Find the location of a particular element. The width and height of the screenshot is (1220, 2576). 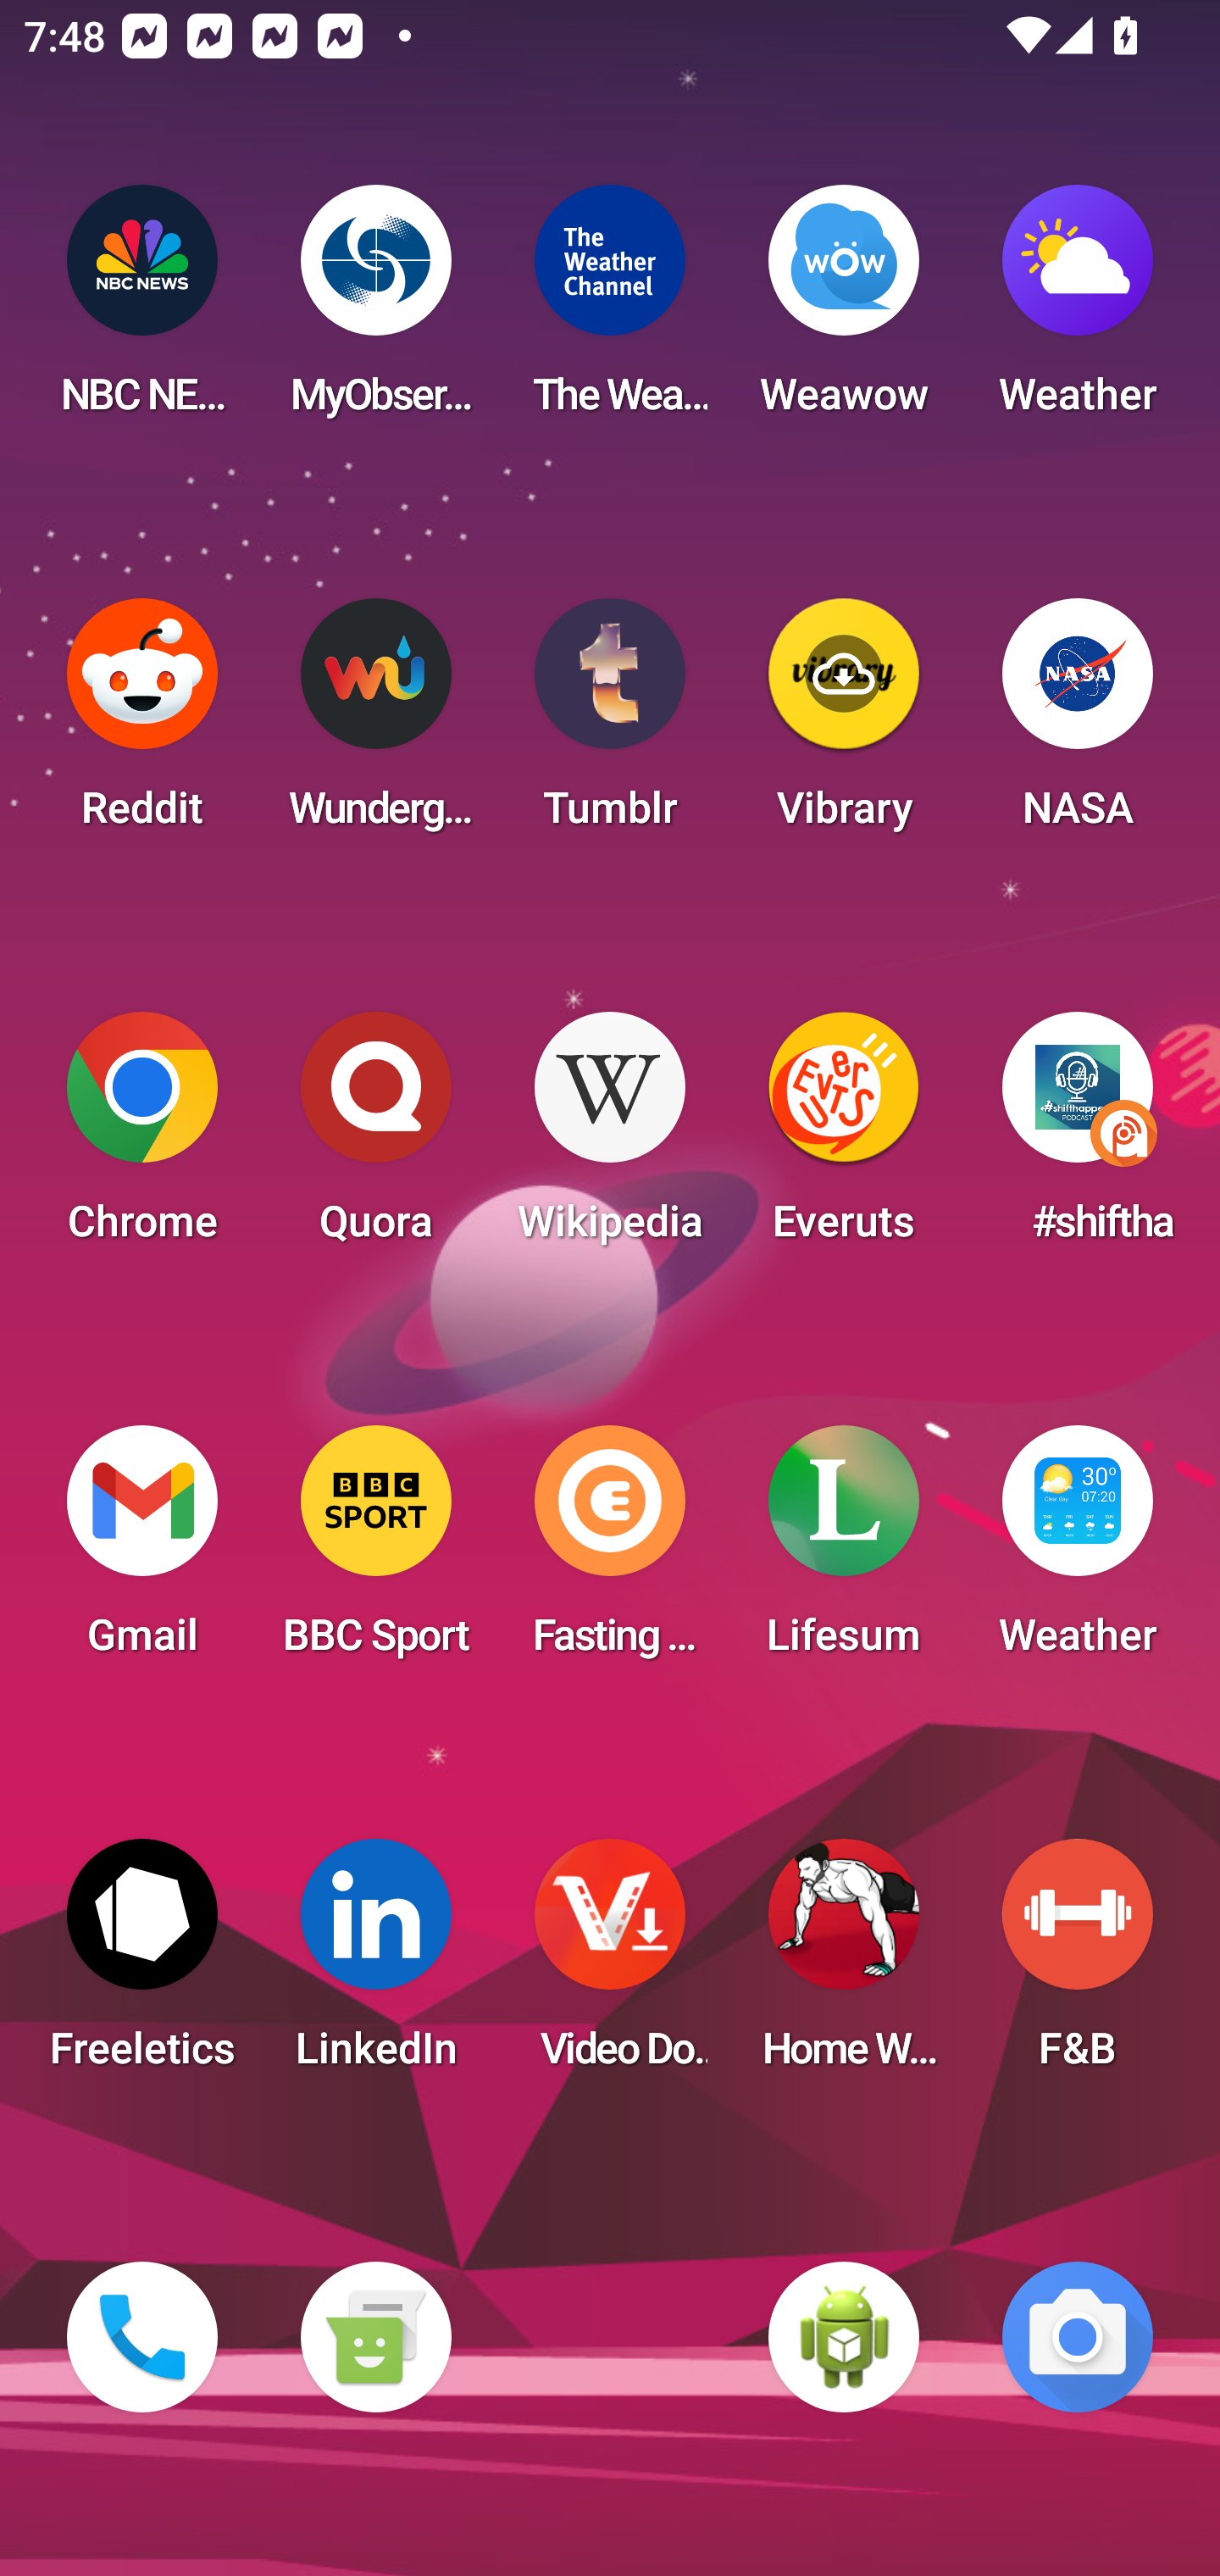

Weather is located at coordinates (1078, 1551).